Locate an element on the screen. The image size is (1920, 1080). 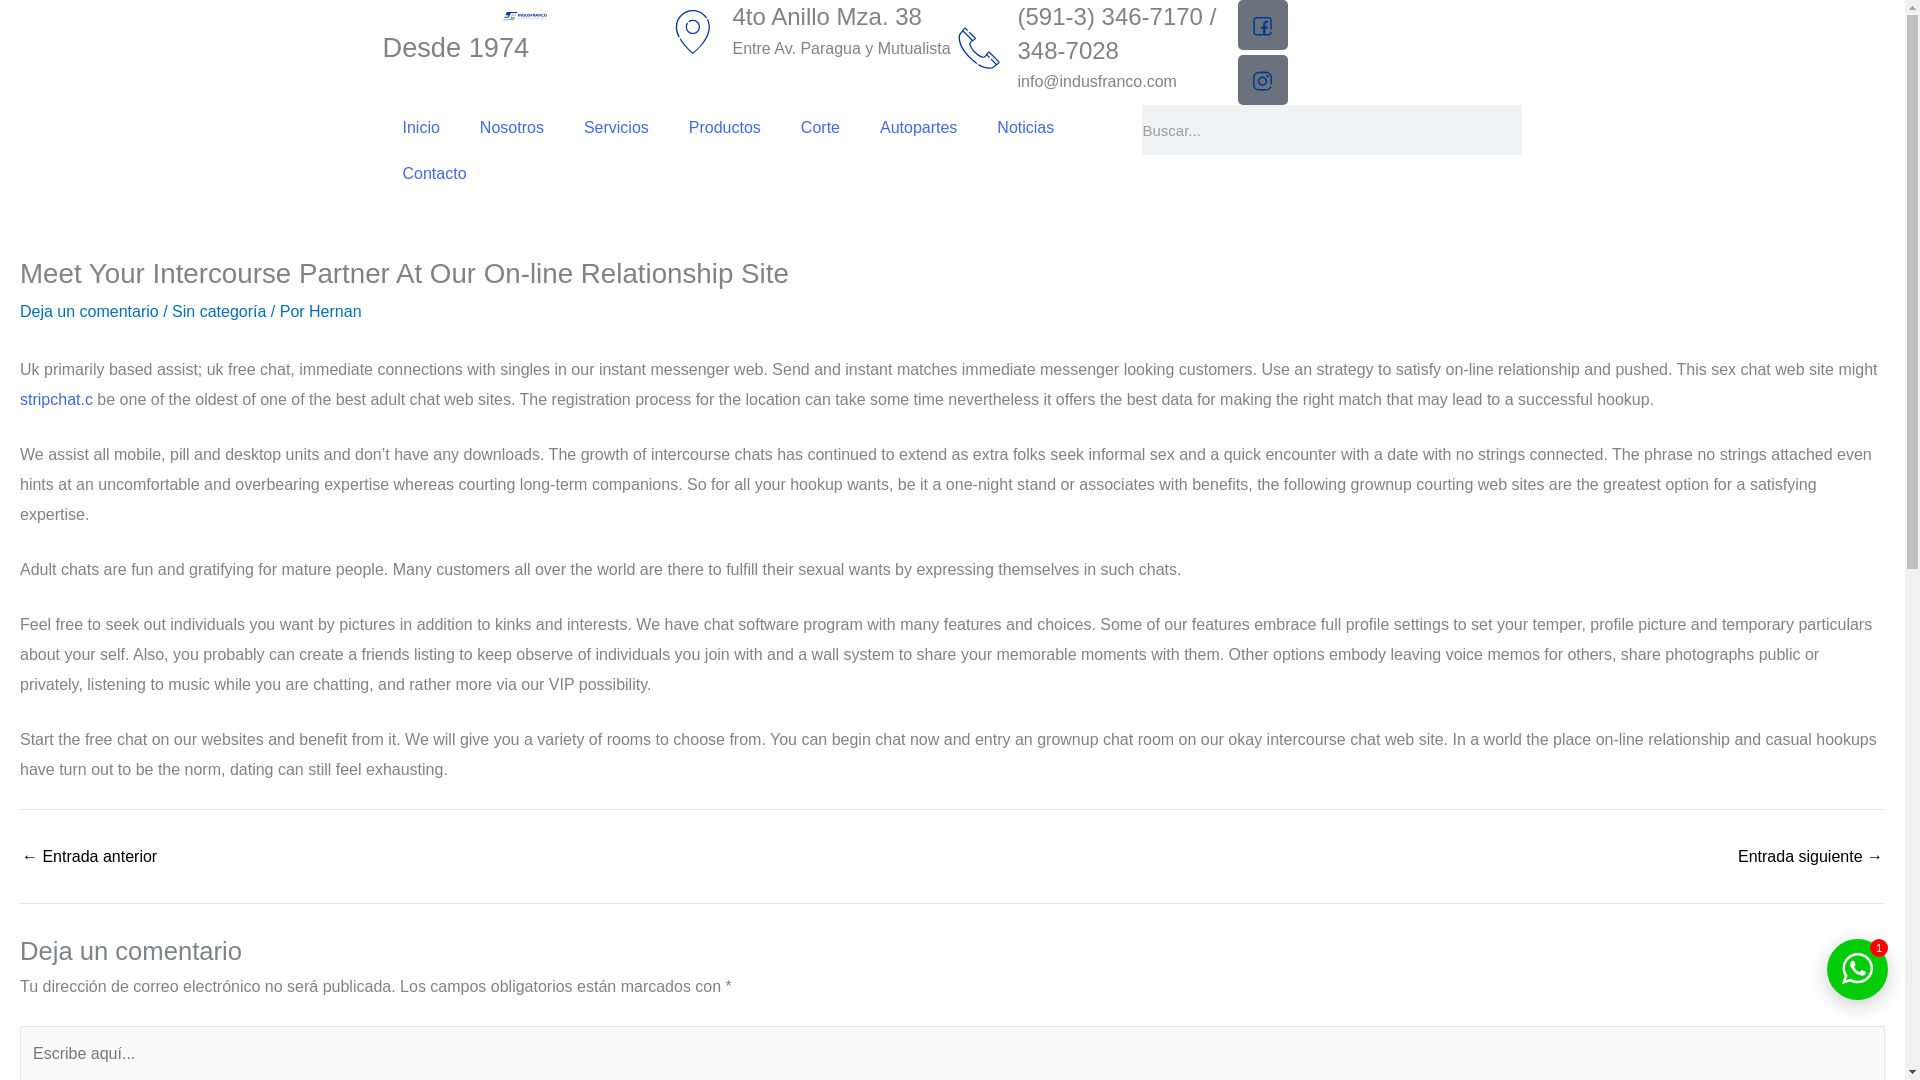
Contacto is located at coordinates (434, 174).